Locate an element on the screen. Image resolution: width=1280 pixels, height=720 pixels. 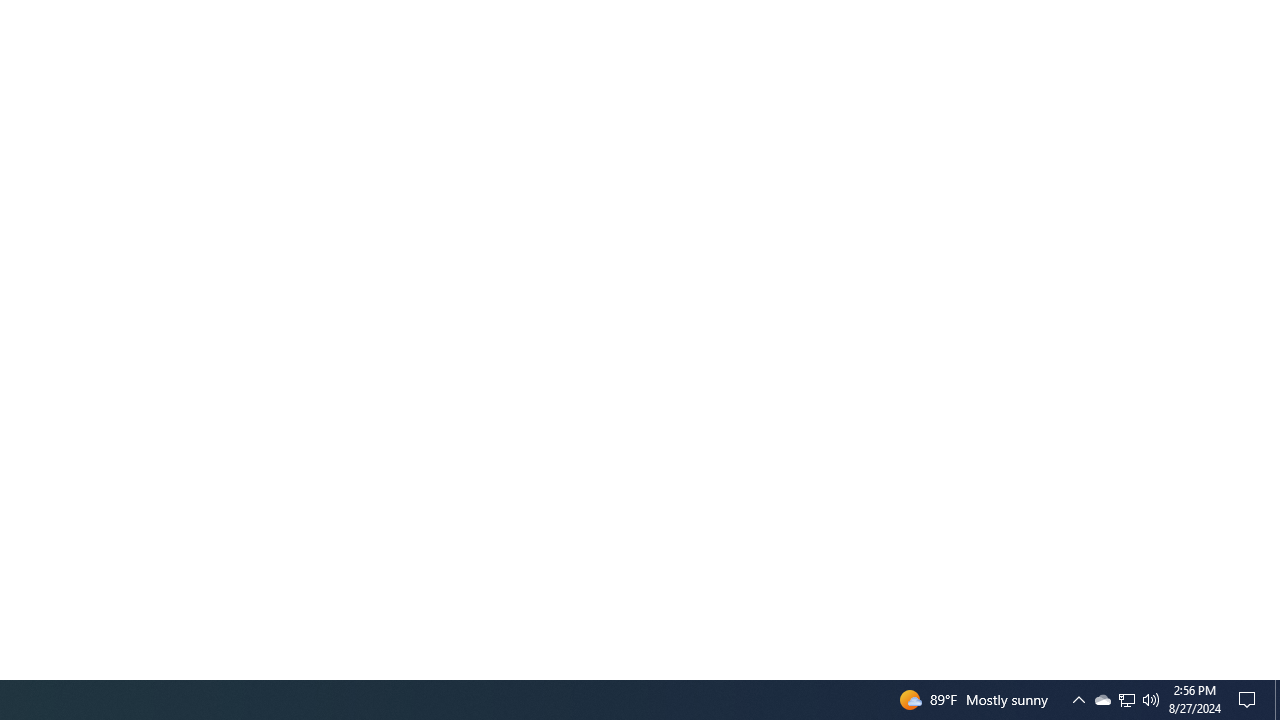
Q2790: 100% is located at coordinates (1126, 700).